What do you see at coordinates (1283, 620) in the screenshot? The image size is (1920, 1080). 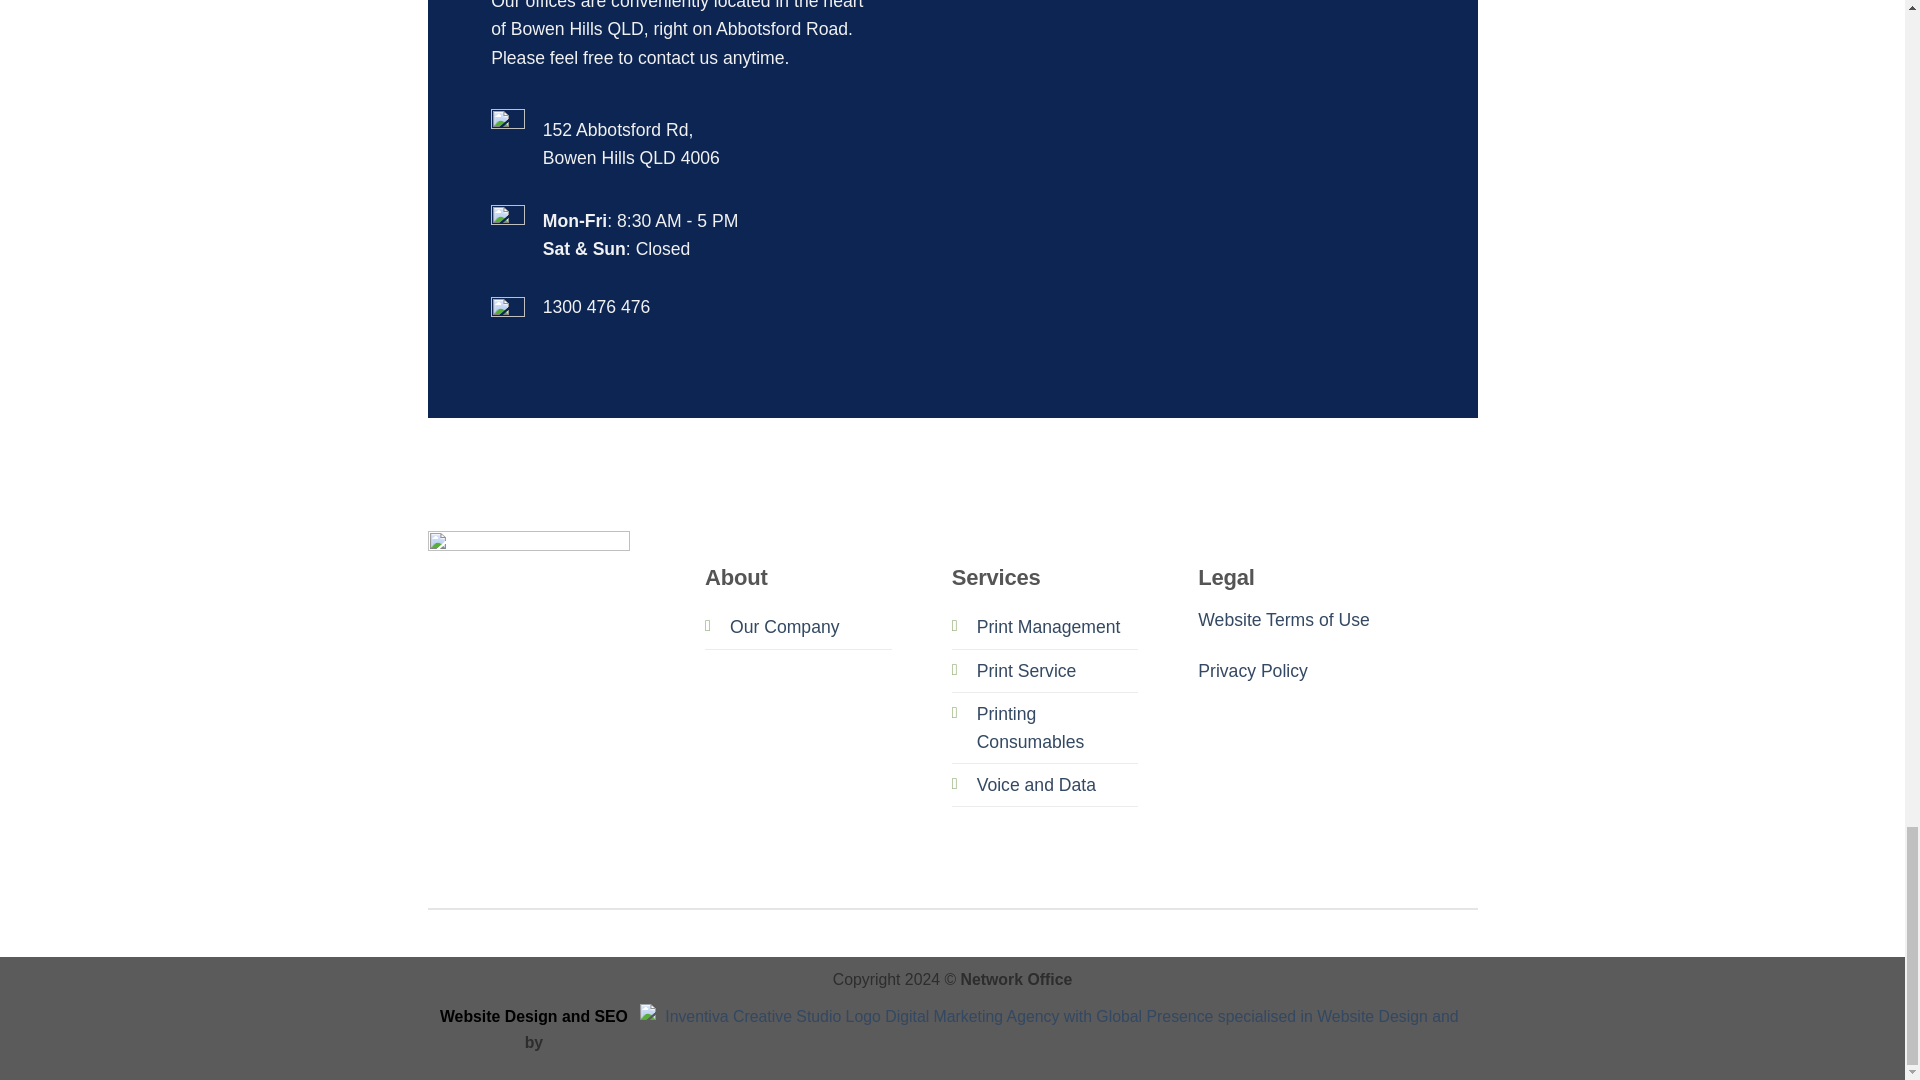 I see `Website Terms of Use` at bounding box center [1283, 620].